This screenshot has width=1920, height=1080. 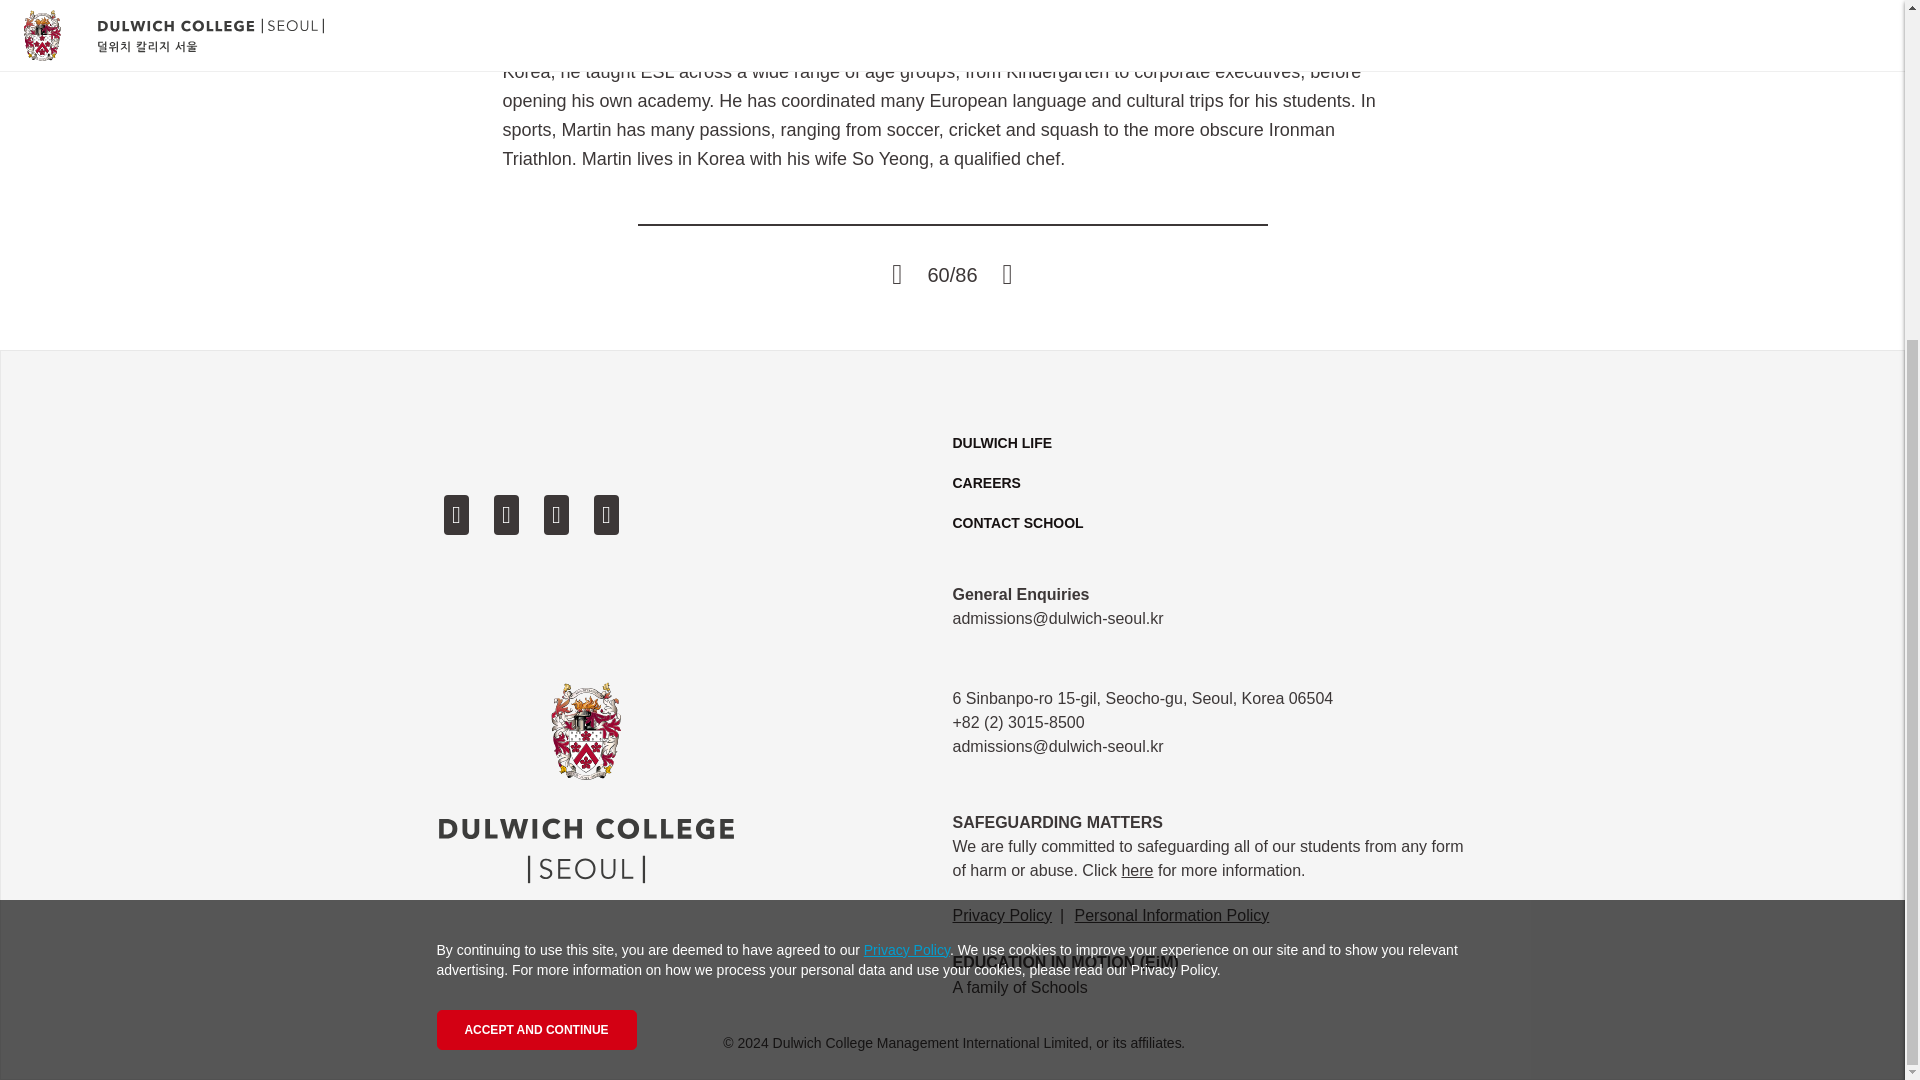 What do you see at coordinates (1002, 443) in the screenshot?
I see `DULWICH LIFE` at bounding box center [1002, 443].